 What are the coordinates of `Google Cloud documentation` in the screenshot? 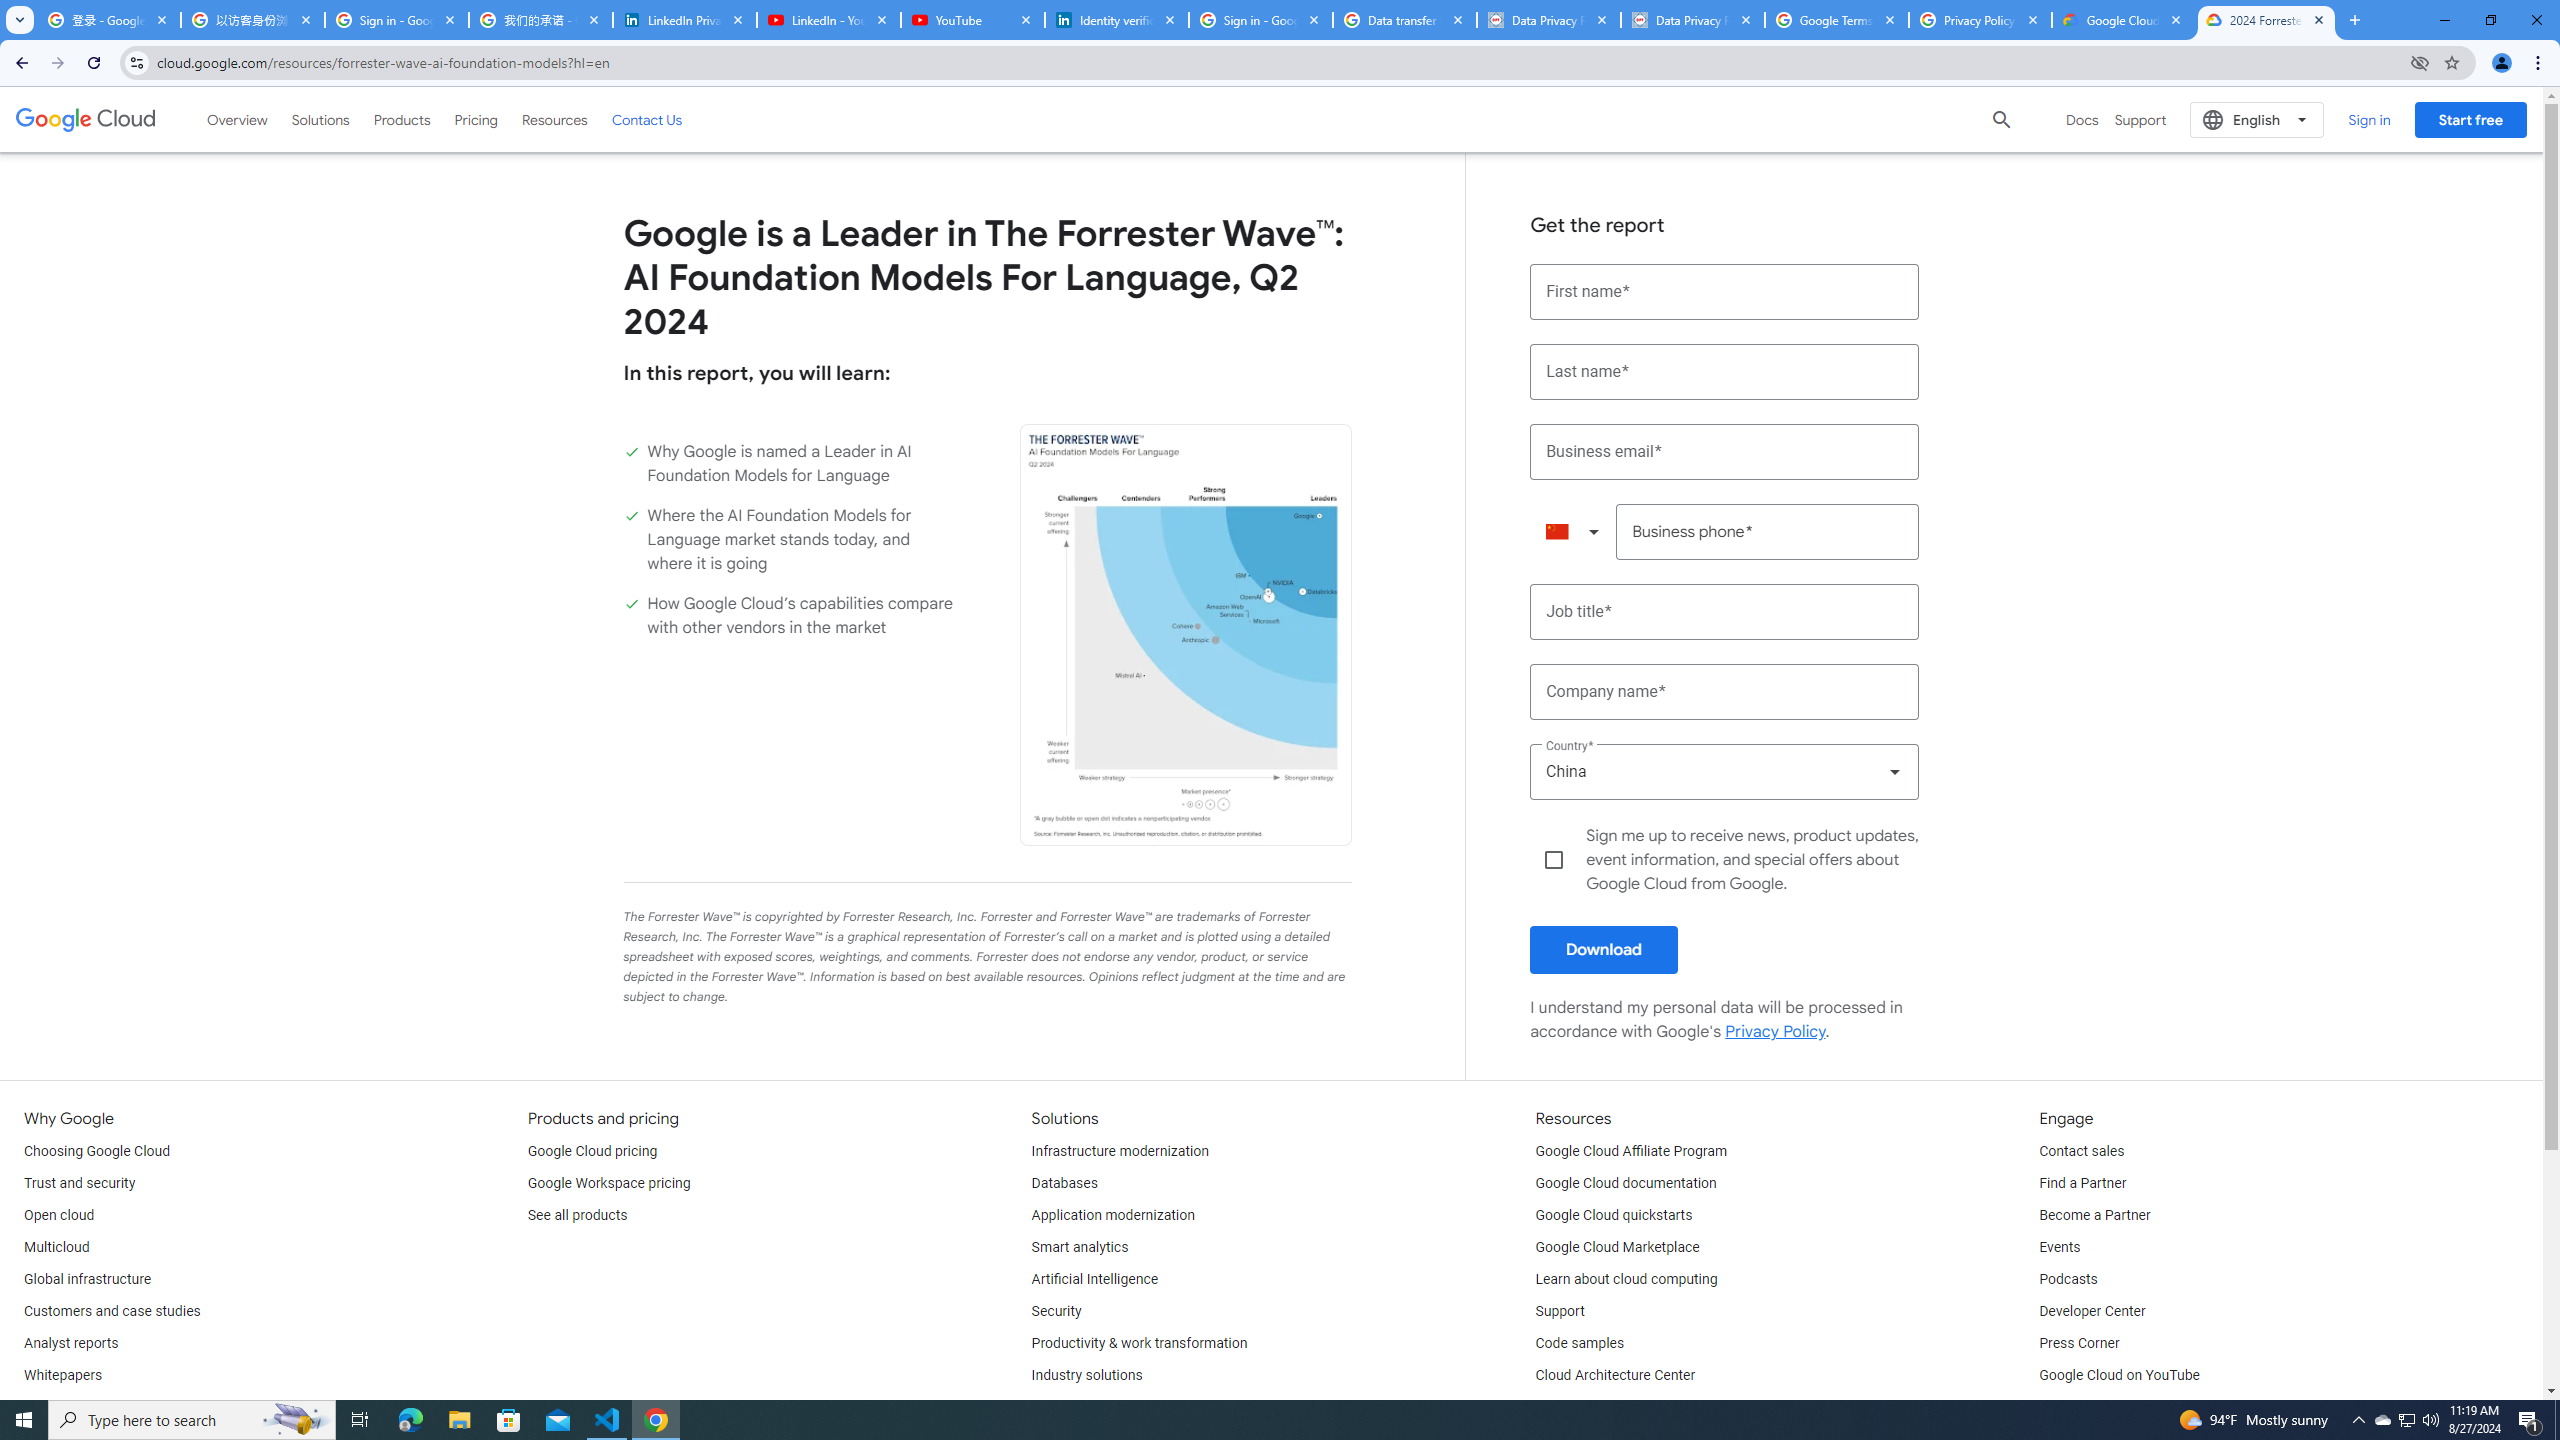 It's located at (1626, 1183).